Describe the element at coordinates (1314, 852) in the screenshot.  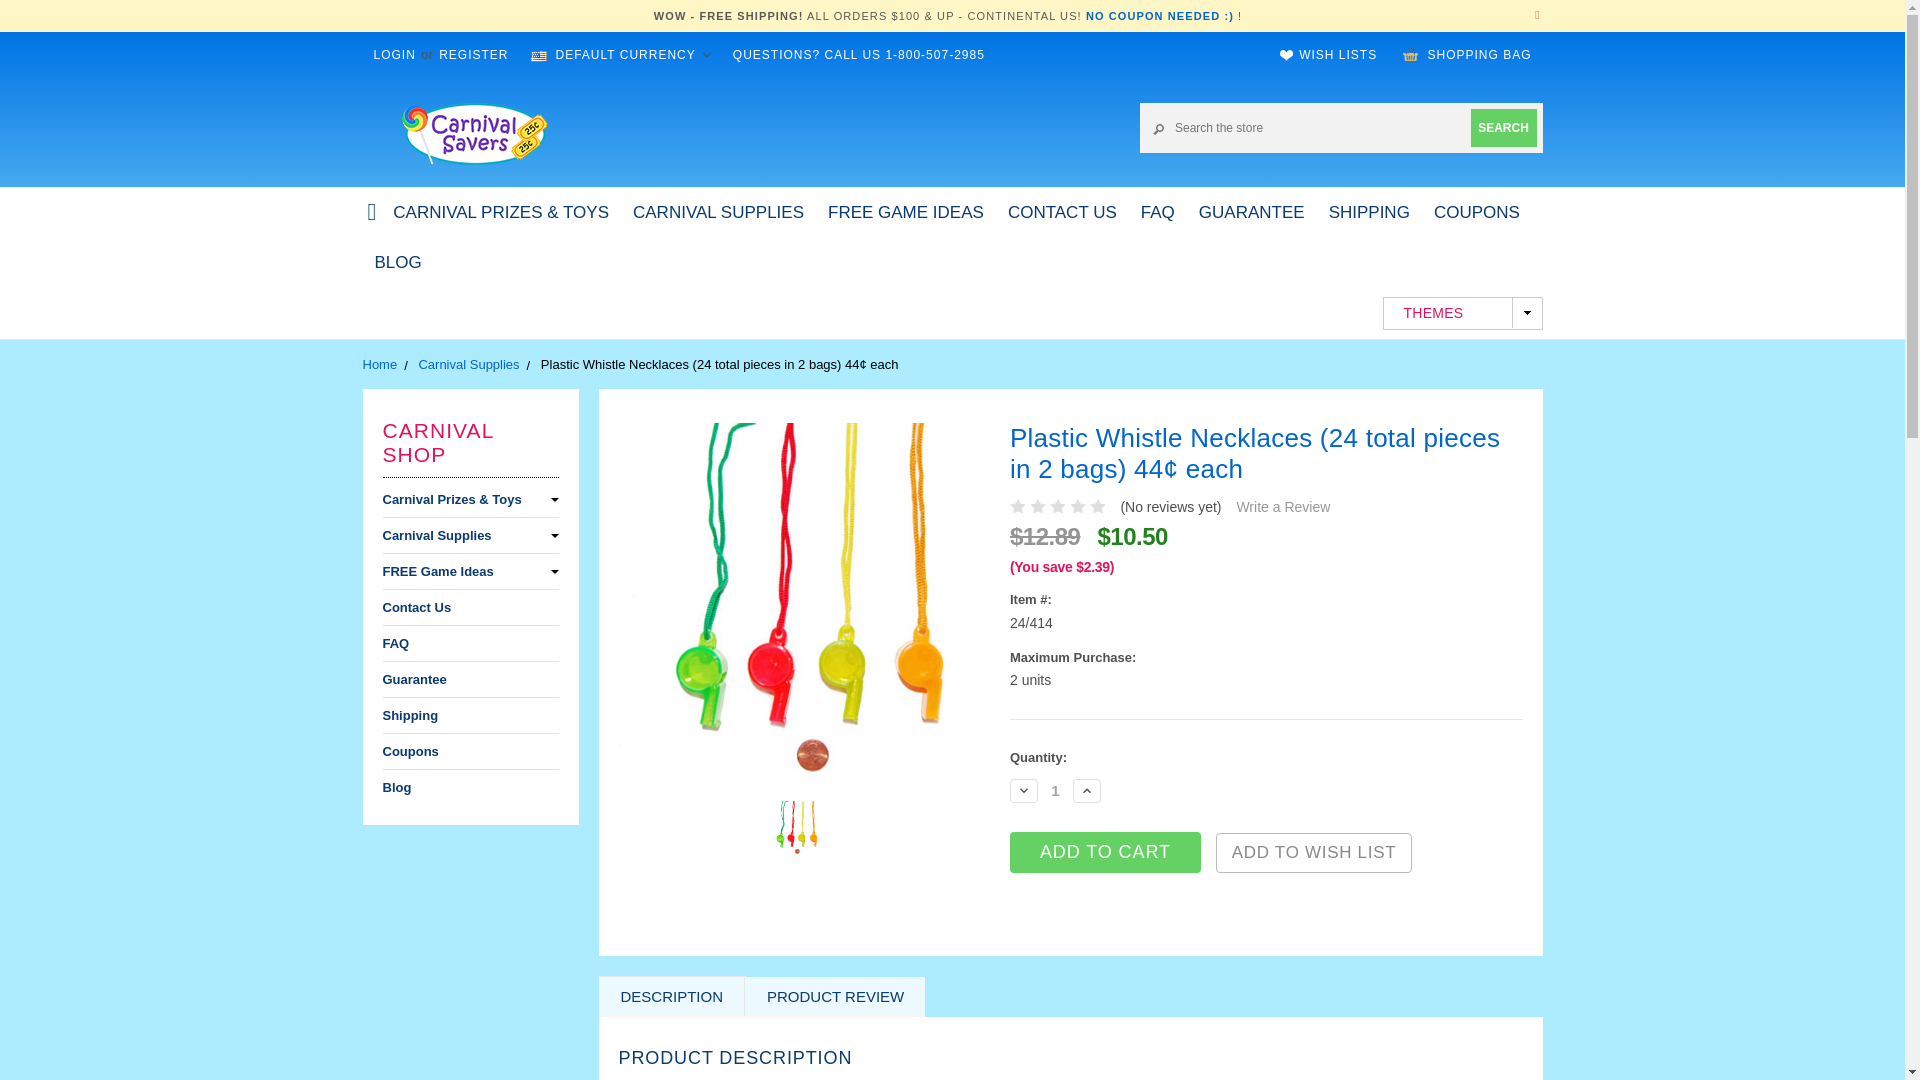
I see `Add to Wish list` at that location.